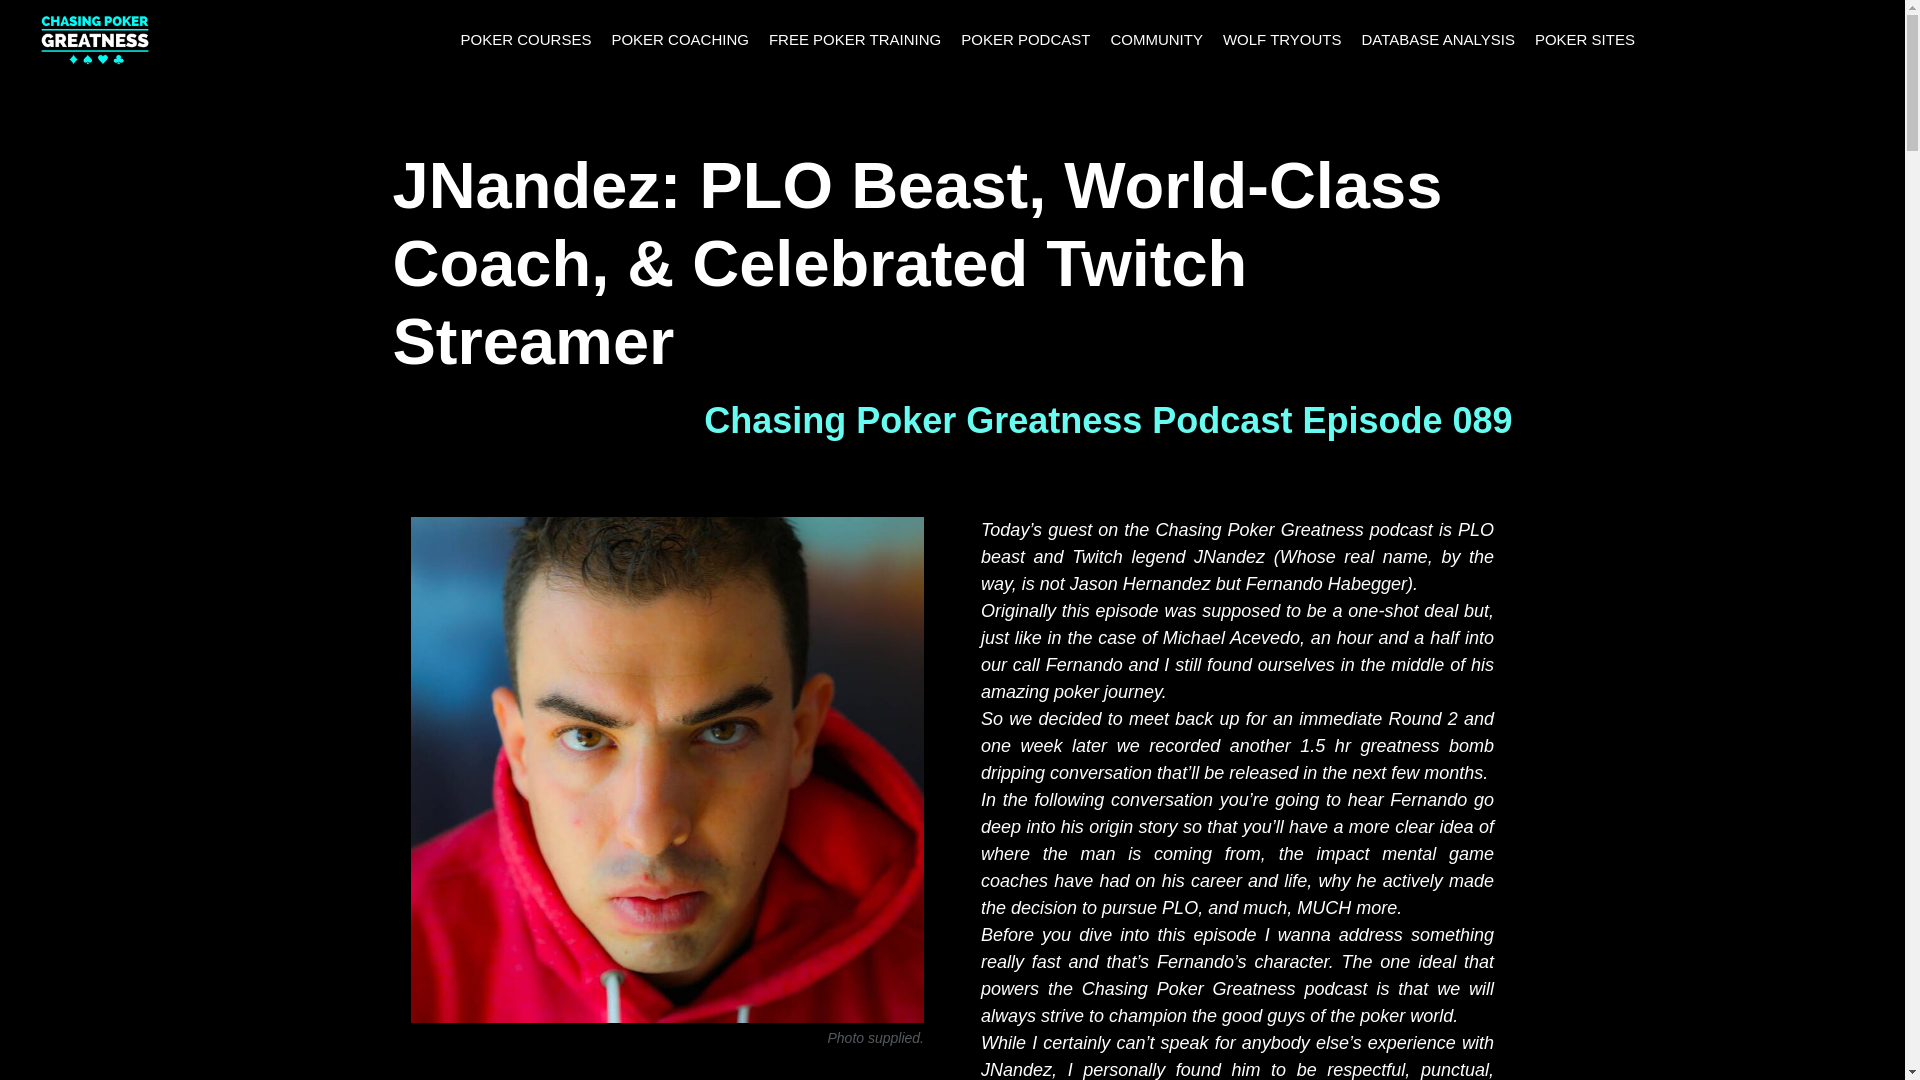 This screenshot has width=1920, height=1080. I want to click on Free Poker Training, so click(854, 40).